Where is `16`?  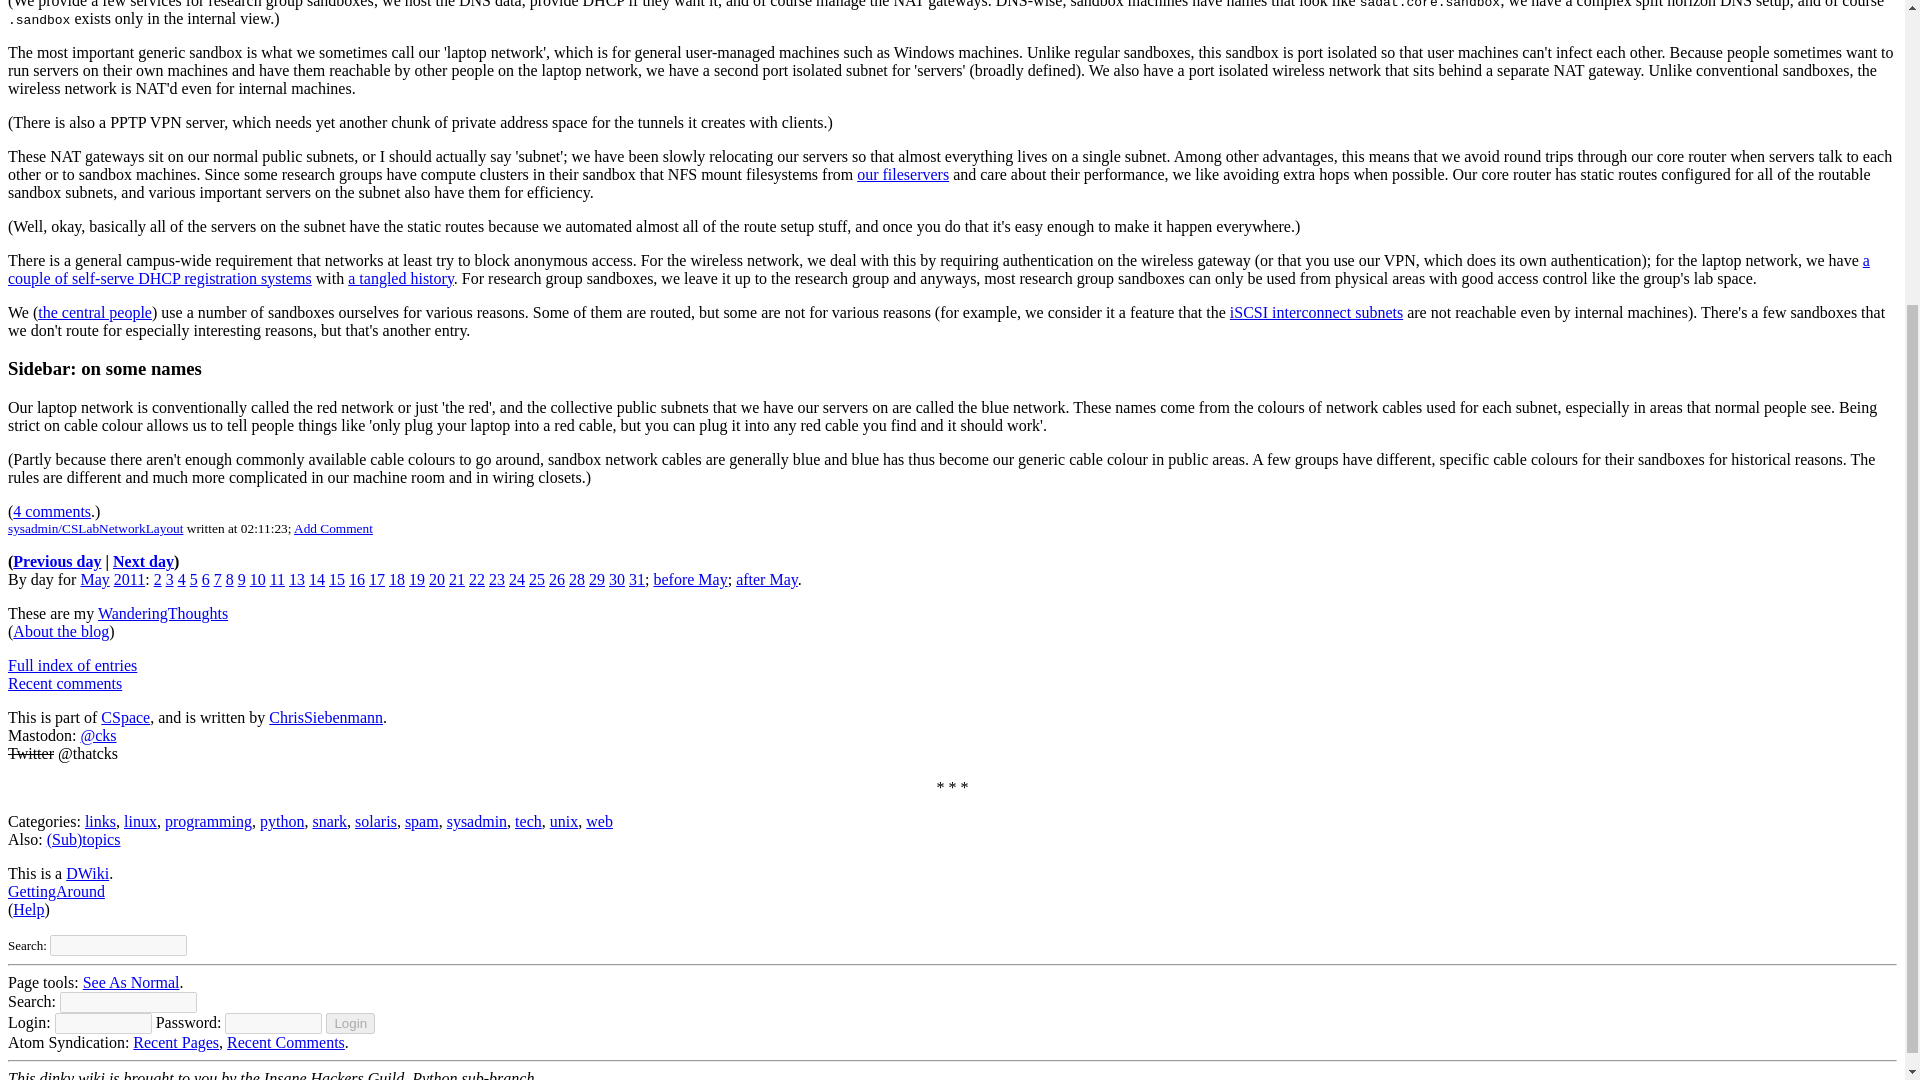
16 is located at coordinates (356, 579).